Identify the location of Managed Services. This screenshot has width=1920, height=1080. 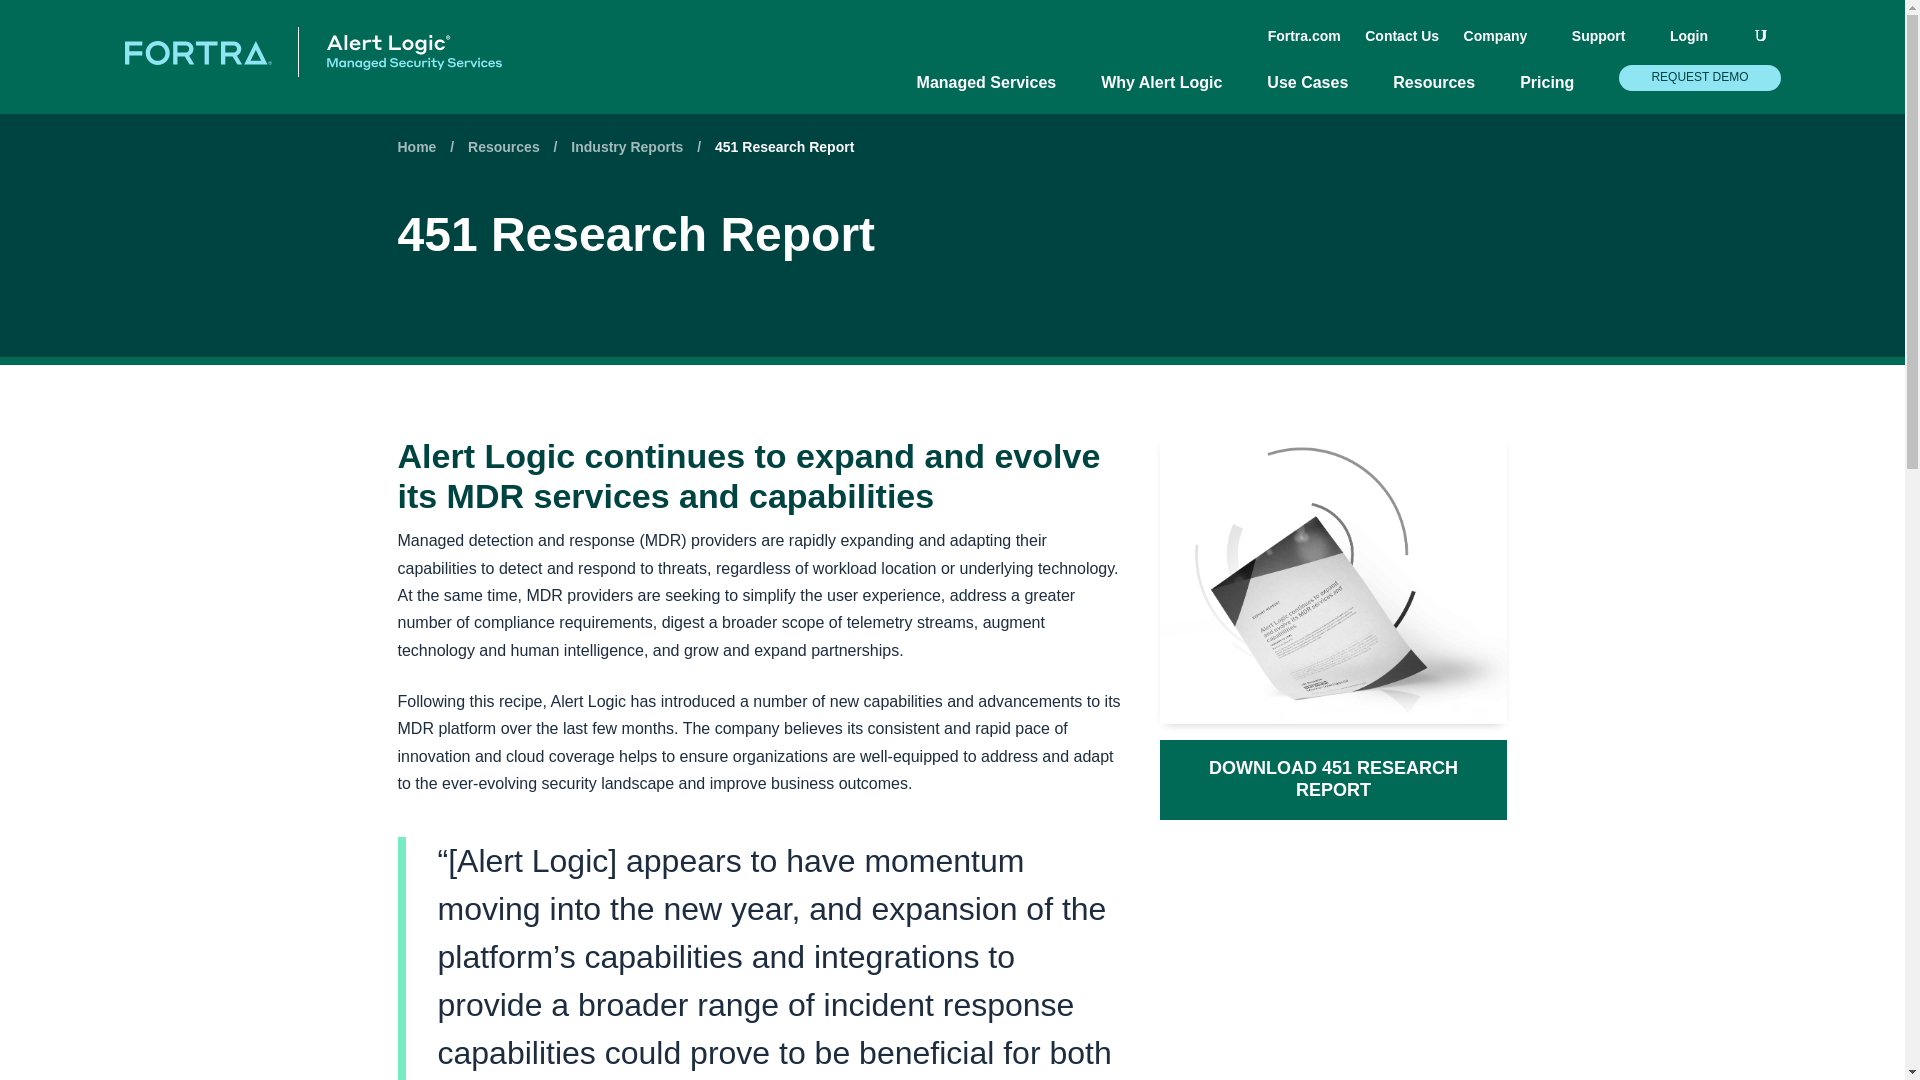
(997, 92).